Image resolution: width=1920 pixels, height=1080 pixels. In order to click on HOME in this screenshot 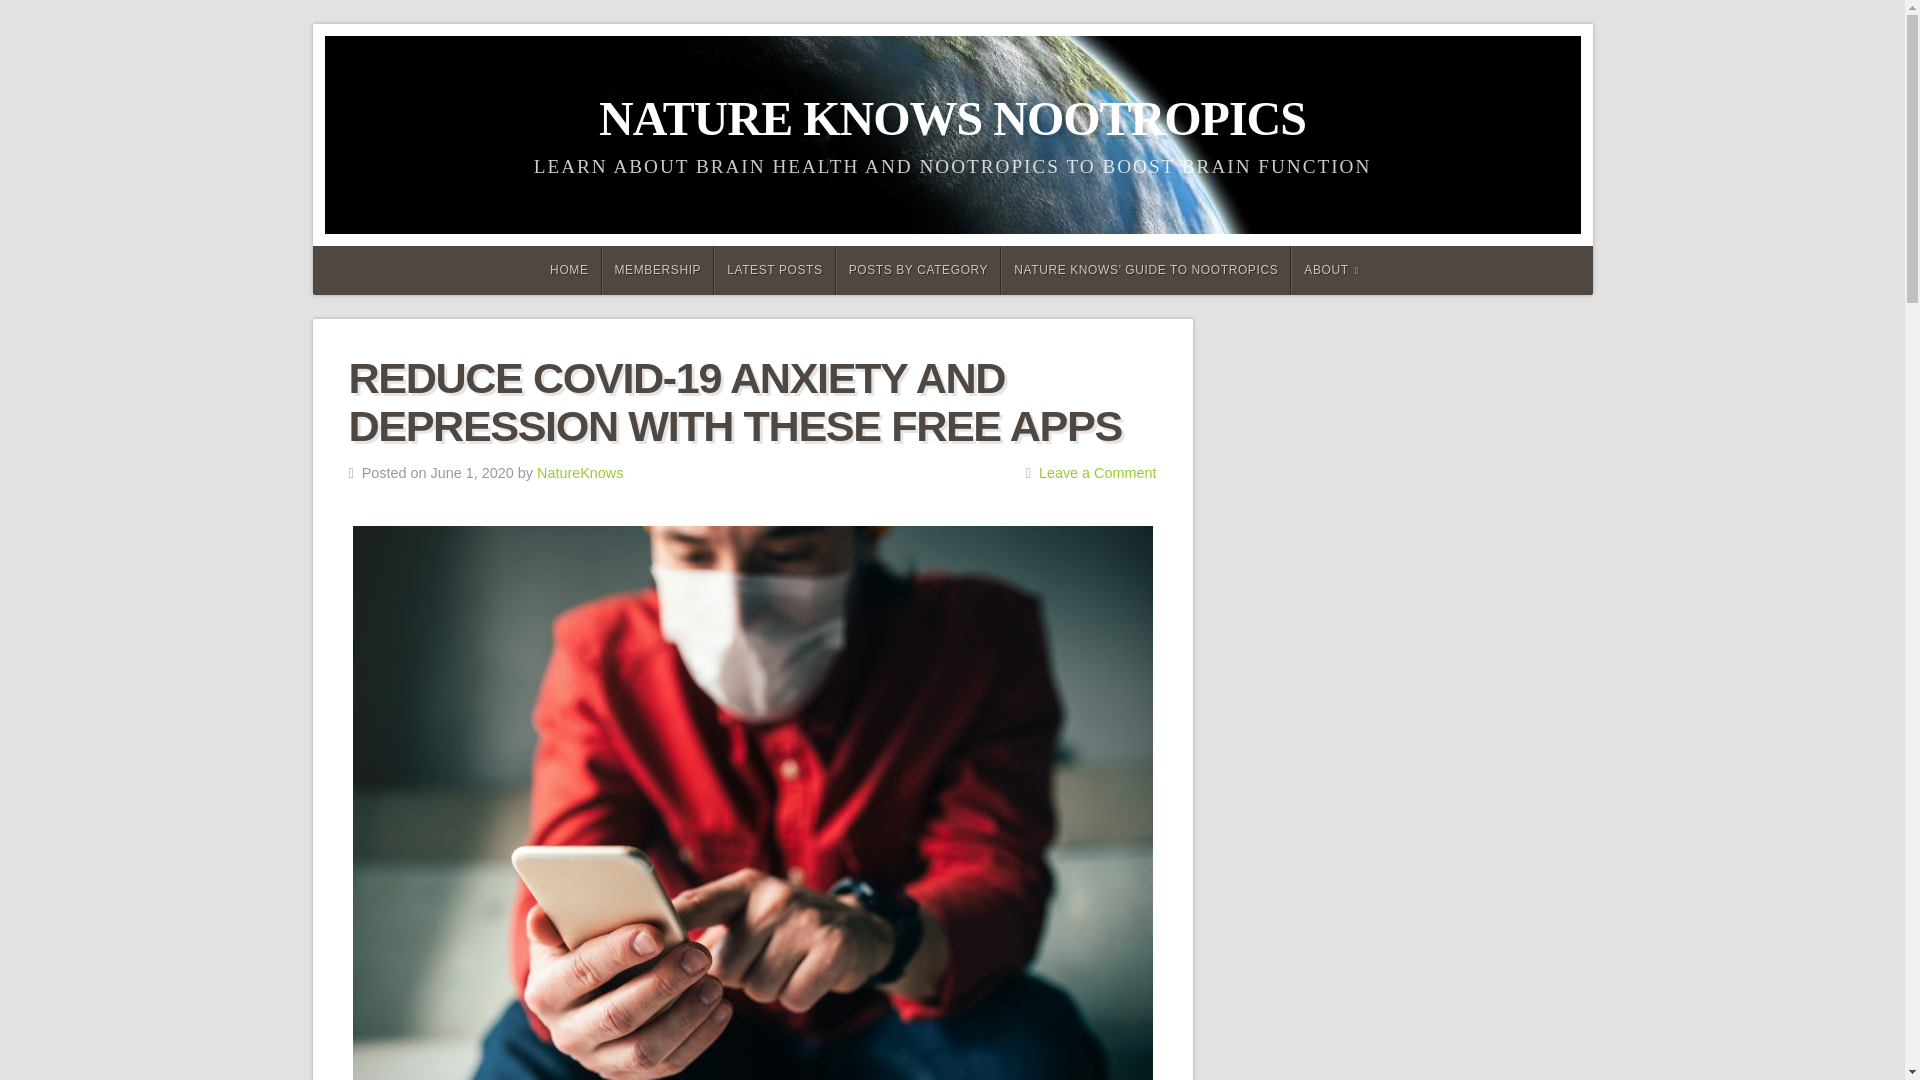, I will do `click(566, 270)`.